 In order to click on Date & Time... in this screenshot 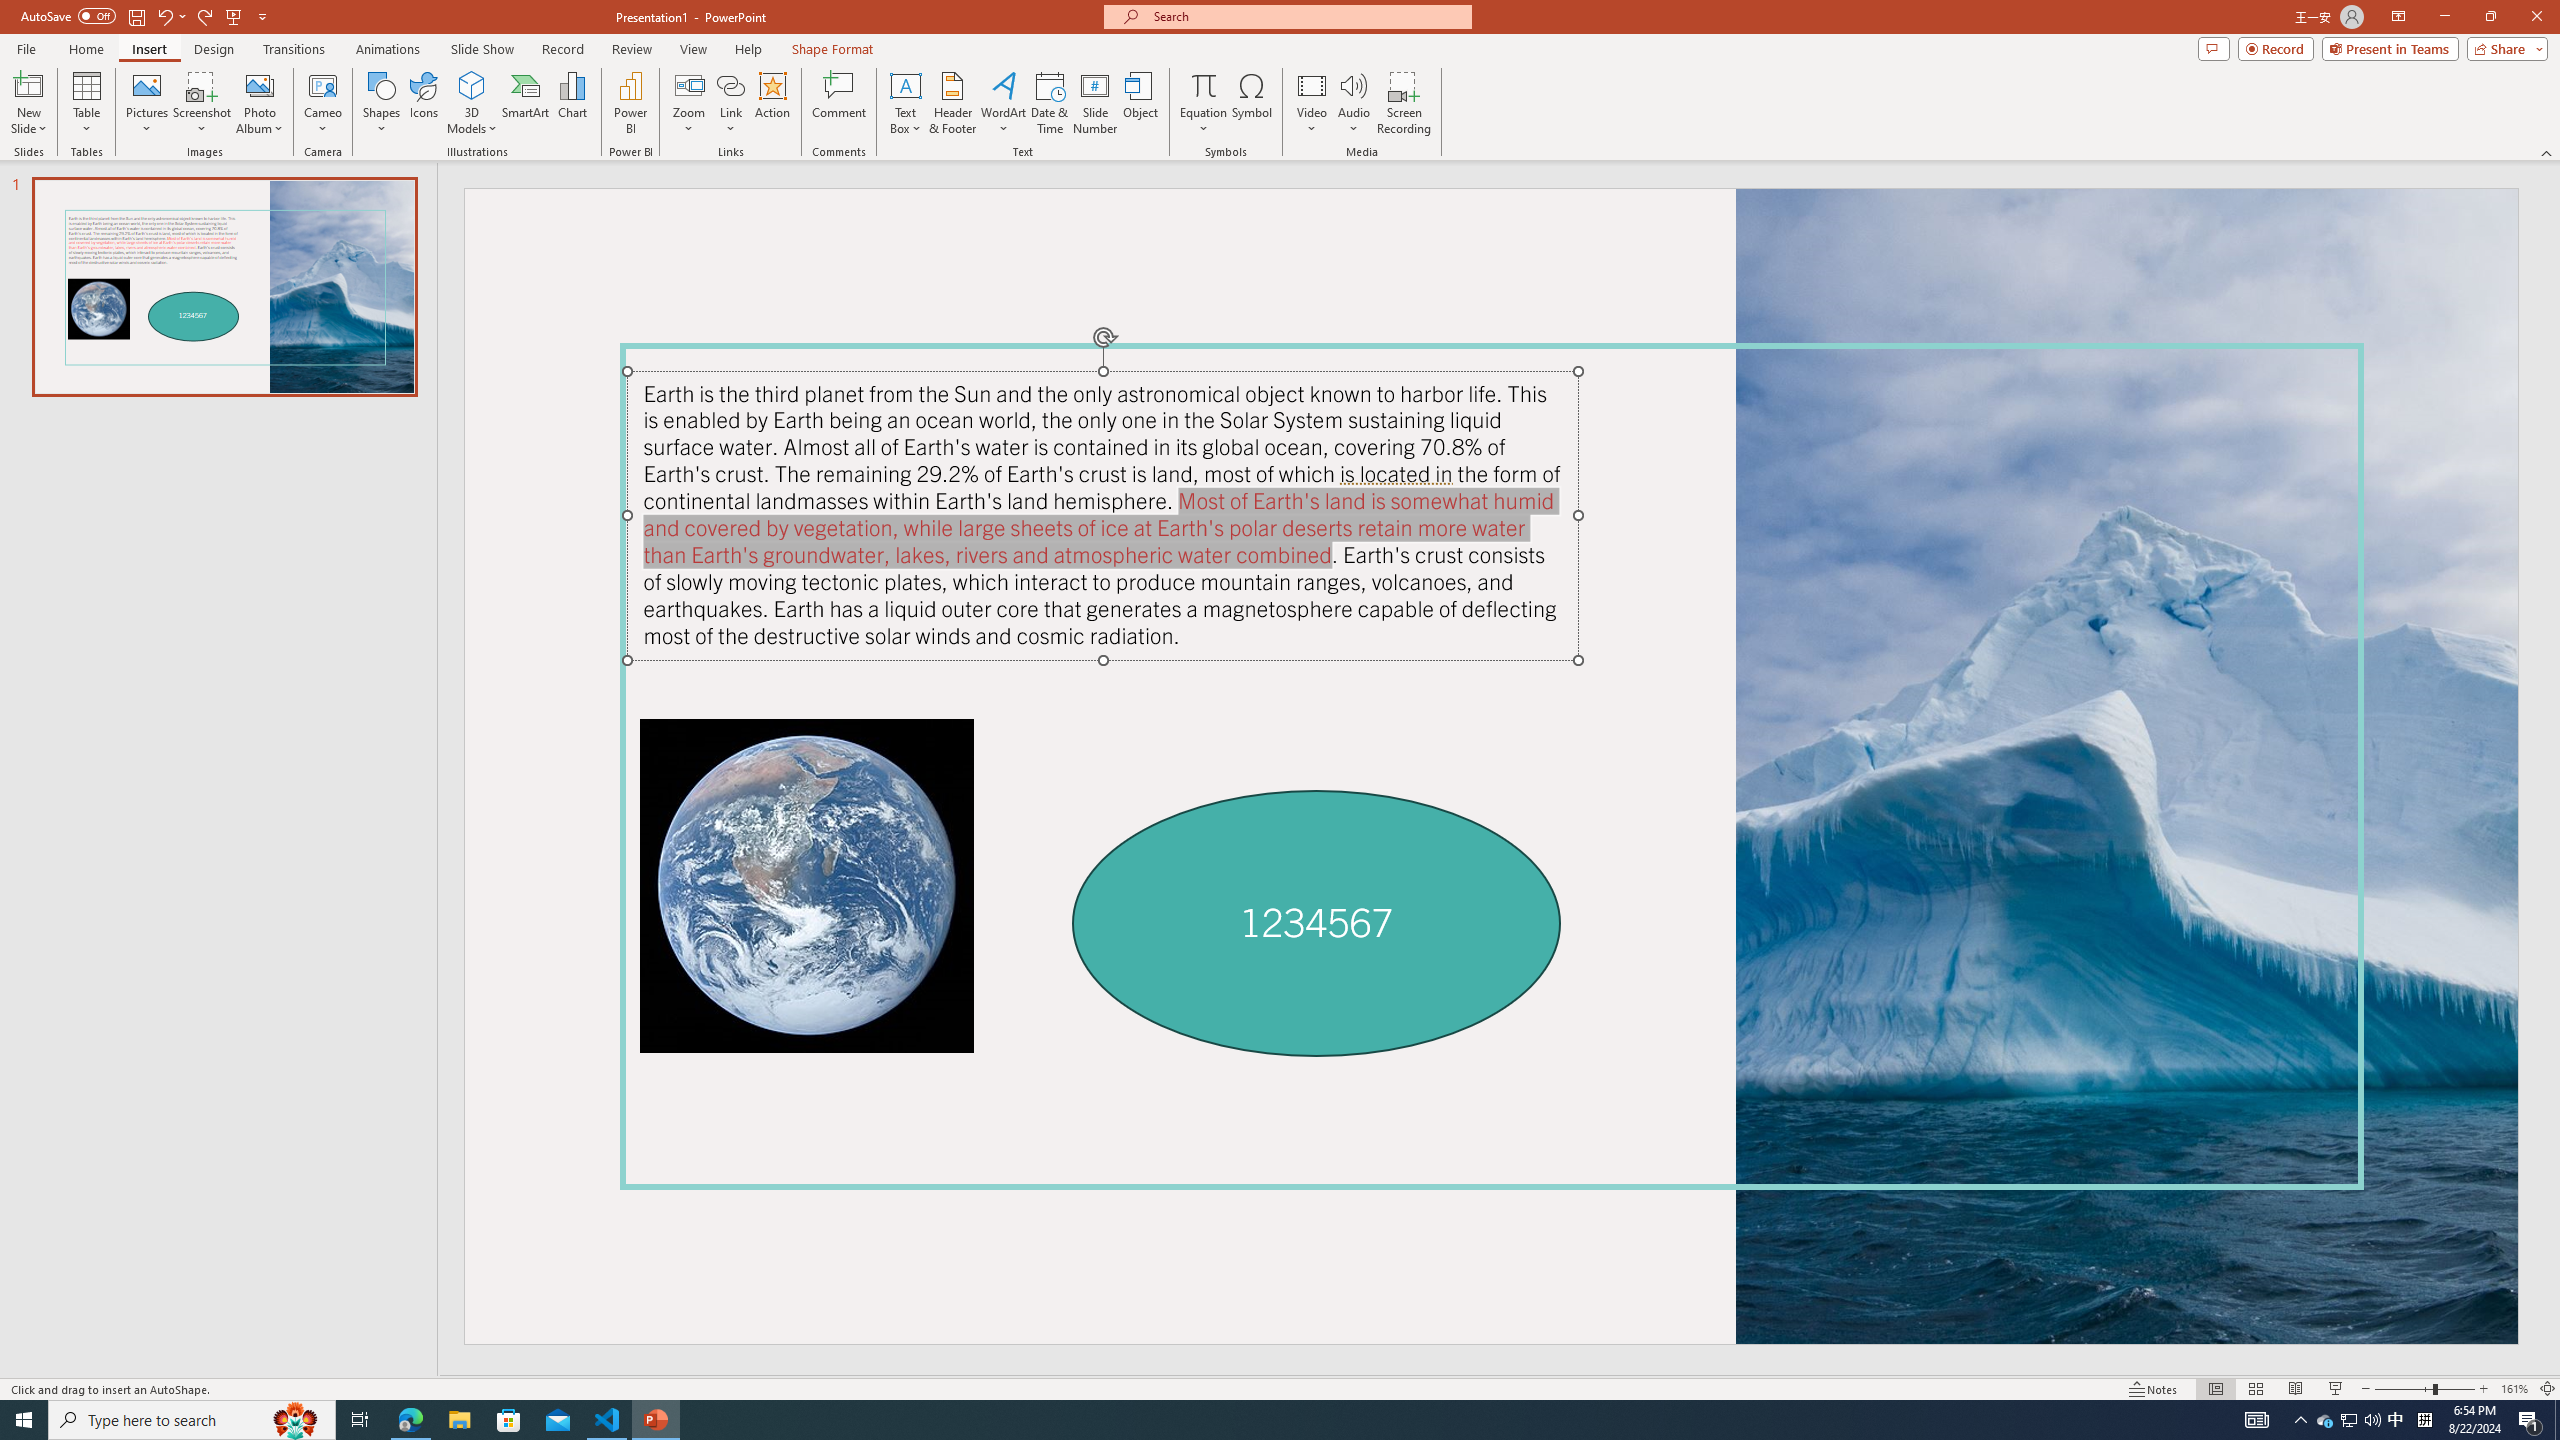, I will do `click(1050, 103)`.